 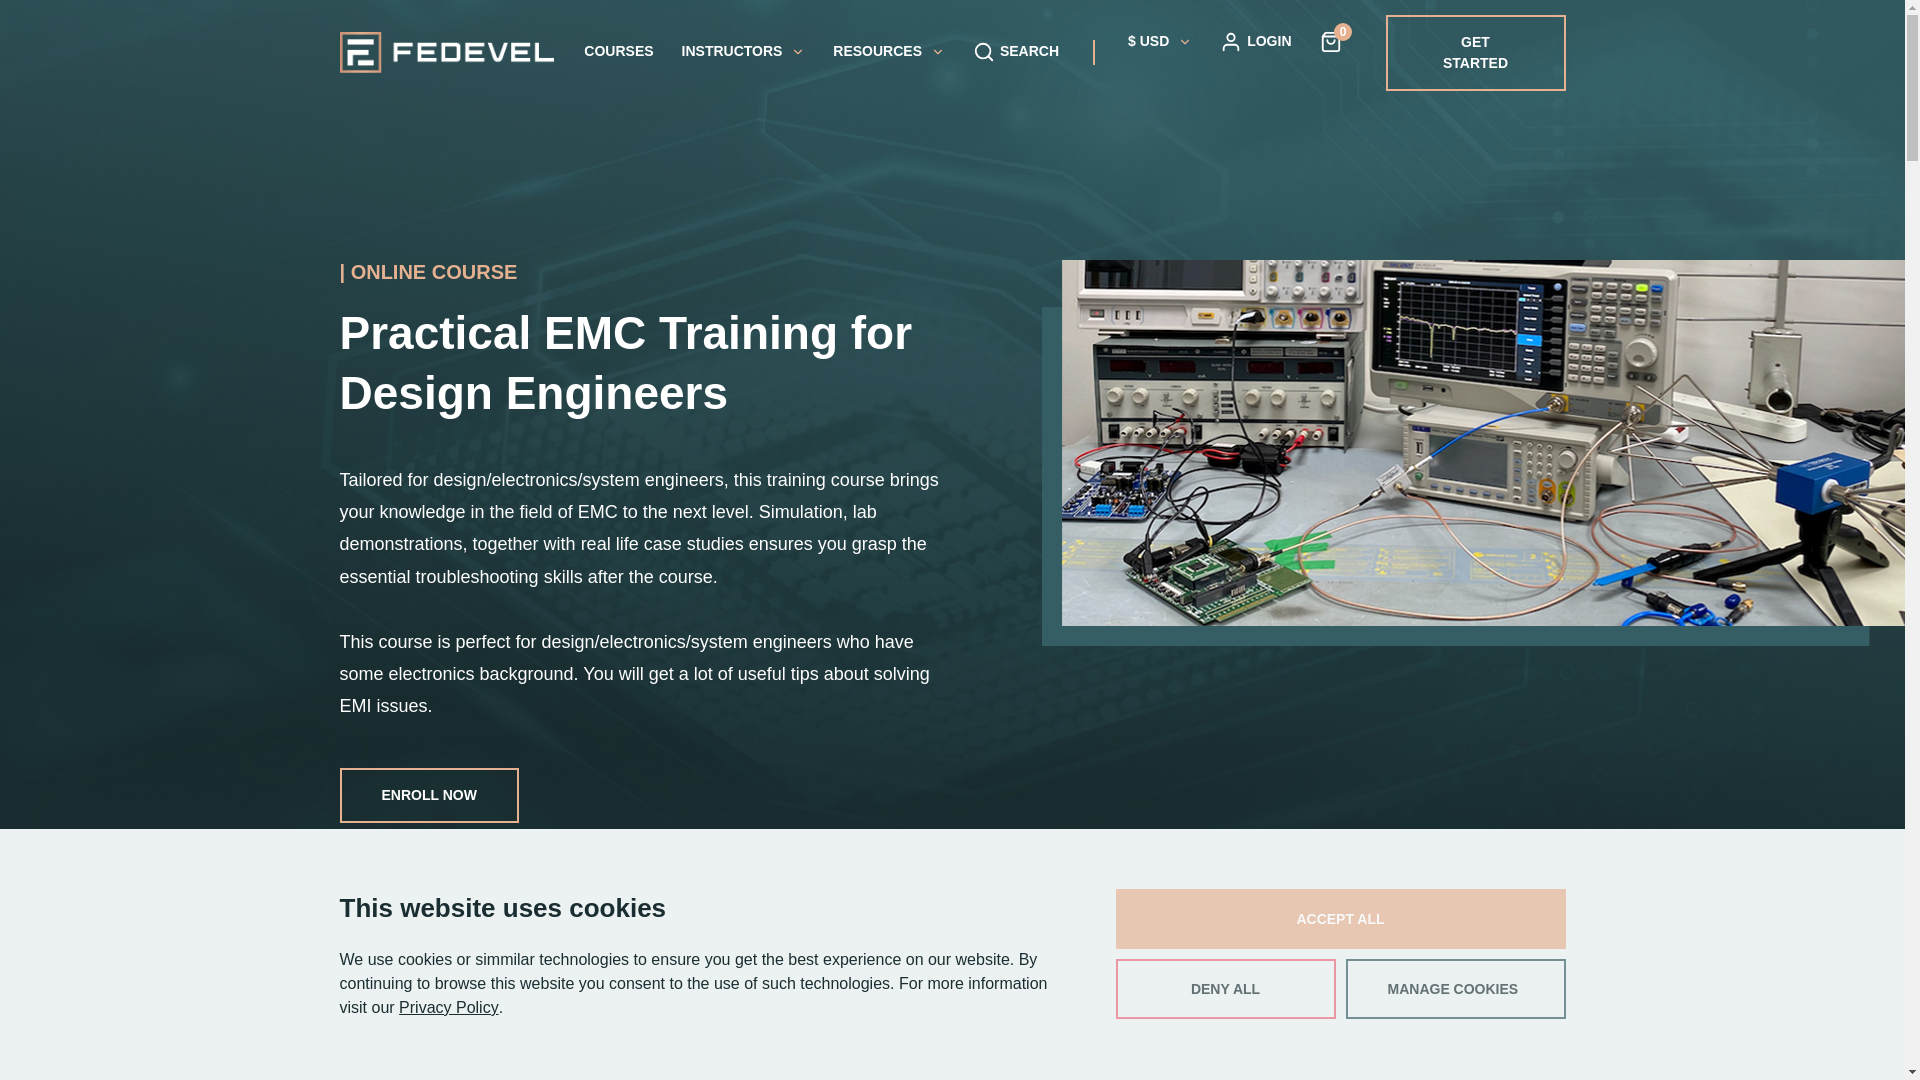 I want to click on LOGIN, so click(x=1254, y=40).